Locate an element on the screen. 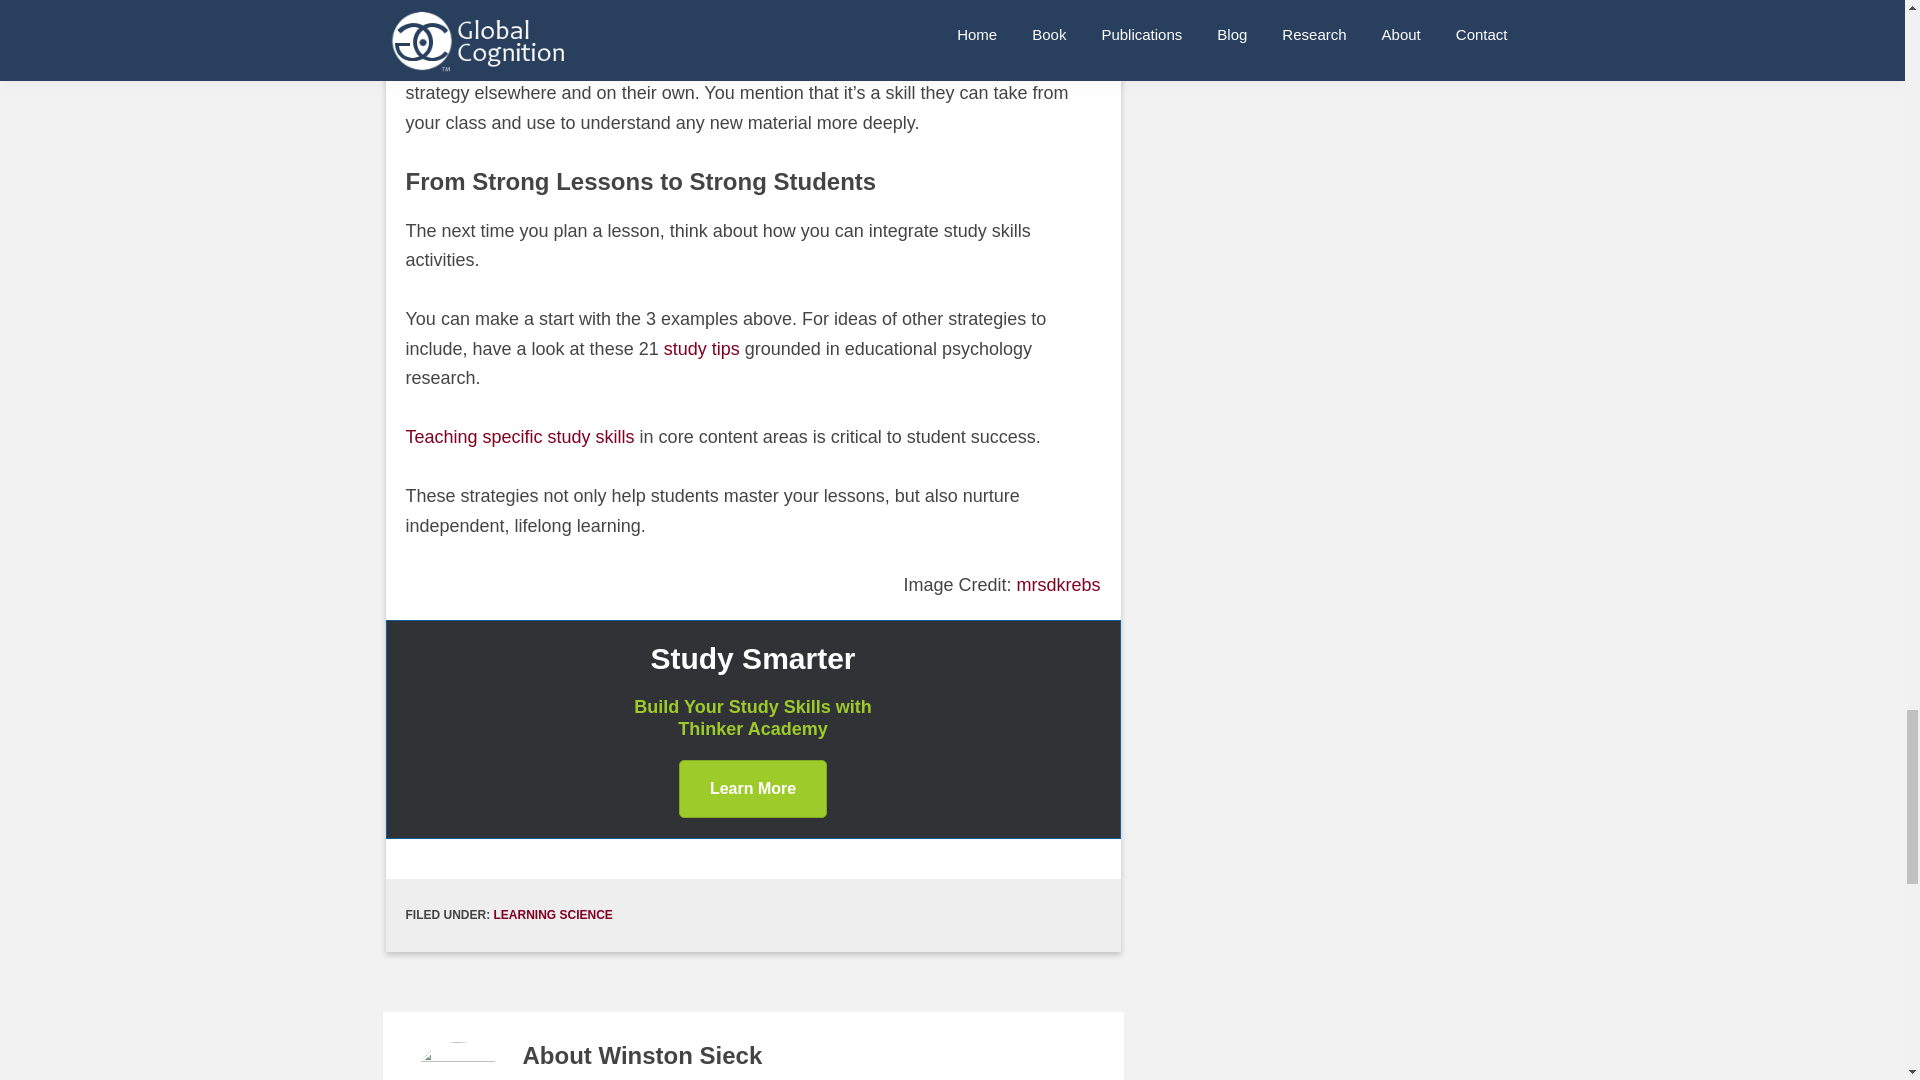 Image resolution: width=1920 pixels, height=1080 pixels. Learn More is located at coordinates (753, 788).